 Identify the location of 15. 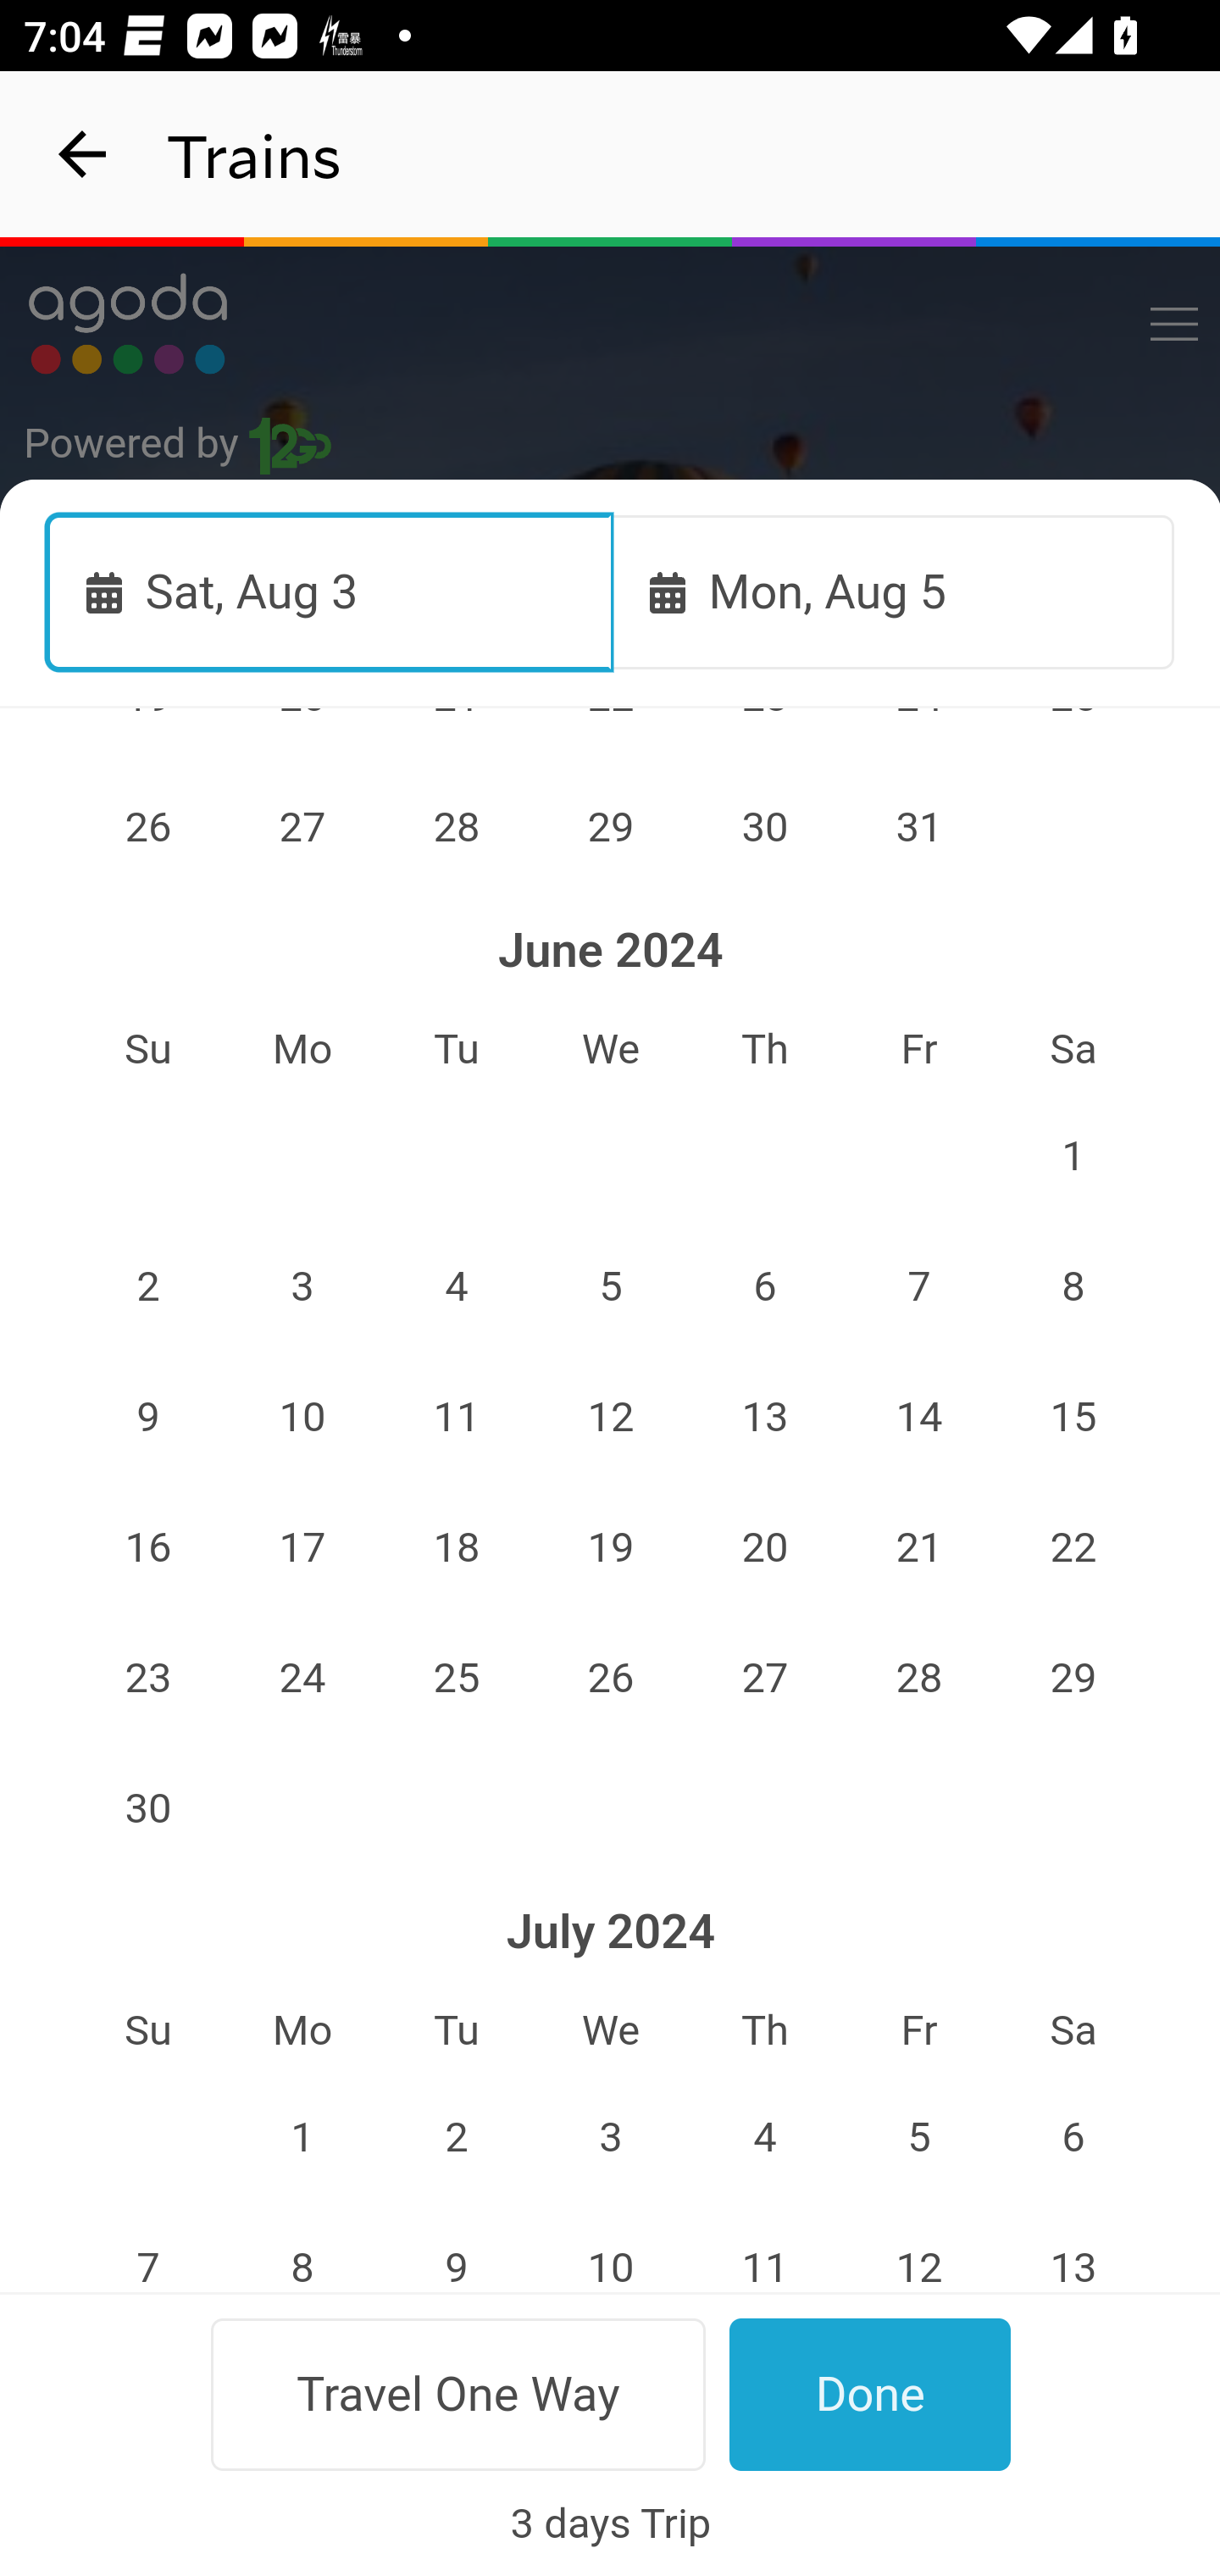
(1074, 1417).